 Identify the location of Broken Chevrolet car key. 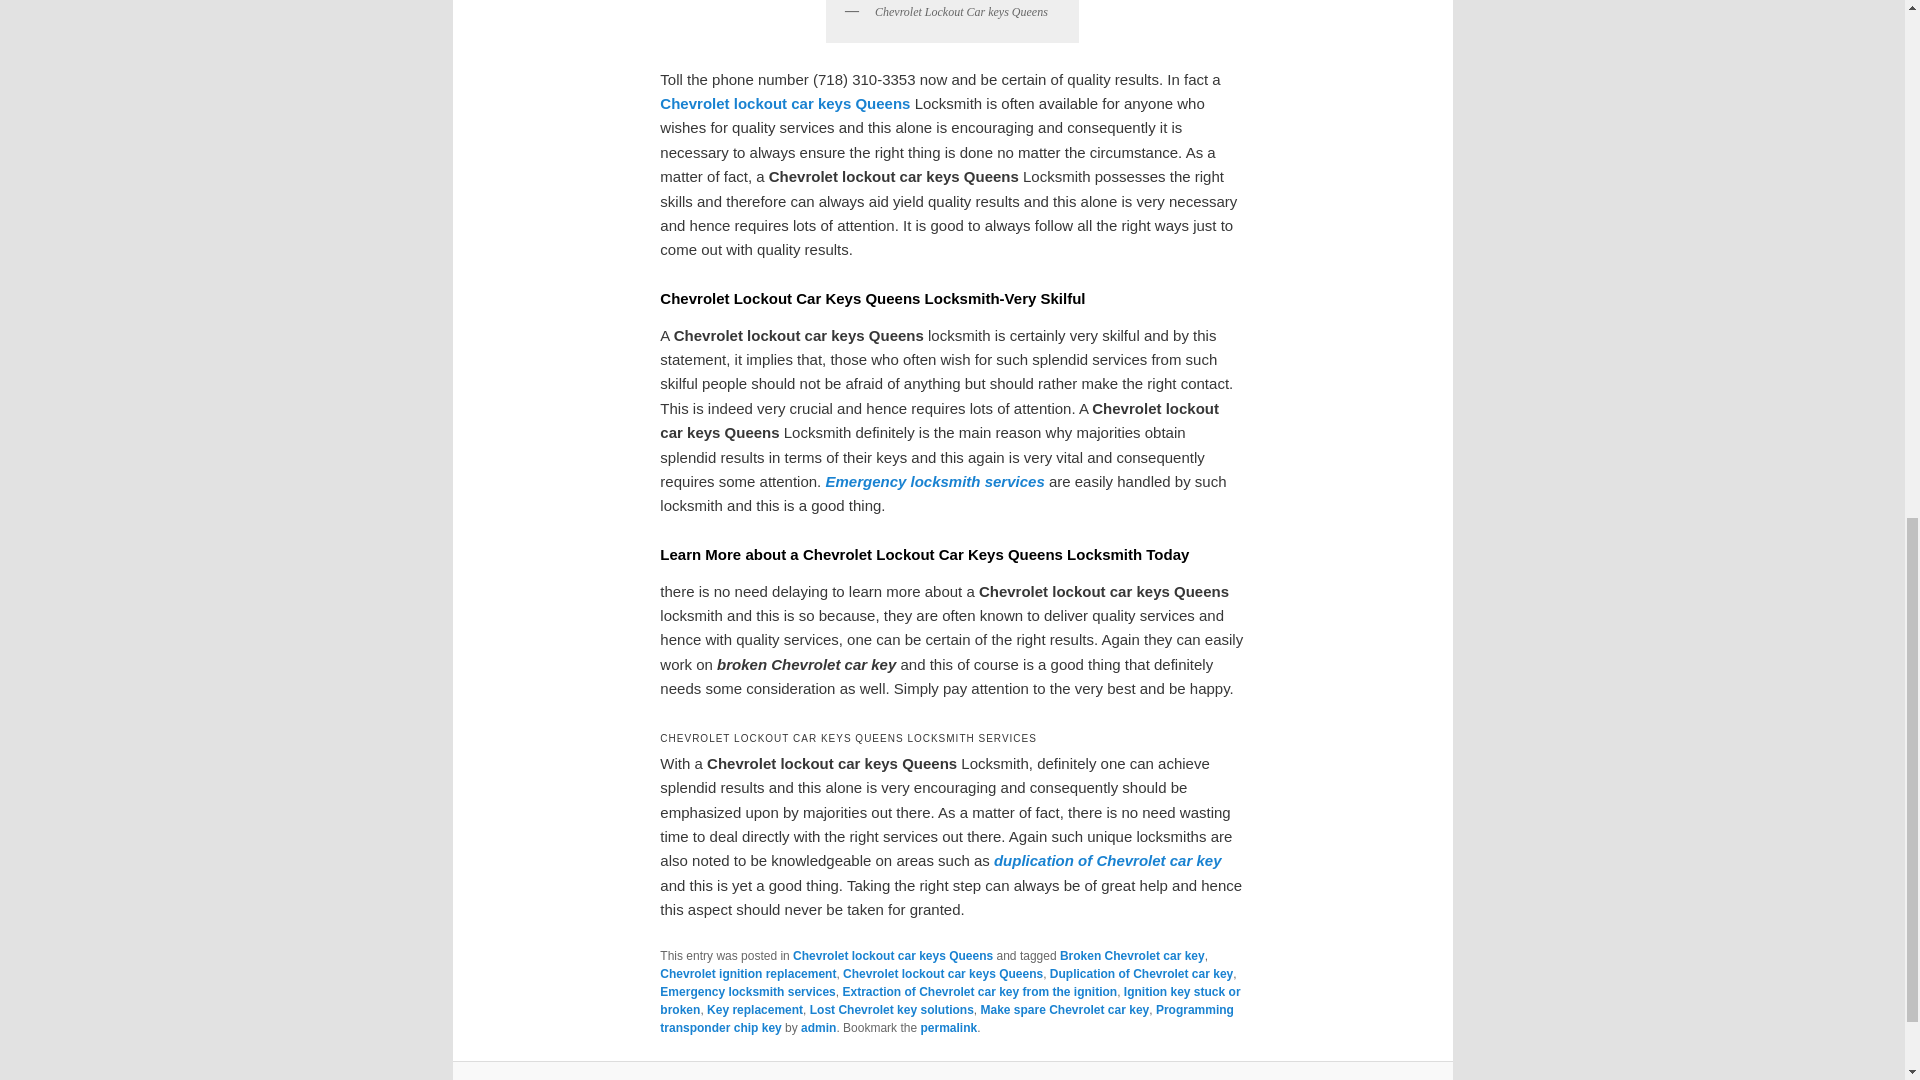
(1132, 956).